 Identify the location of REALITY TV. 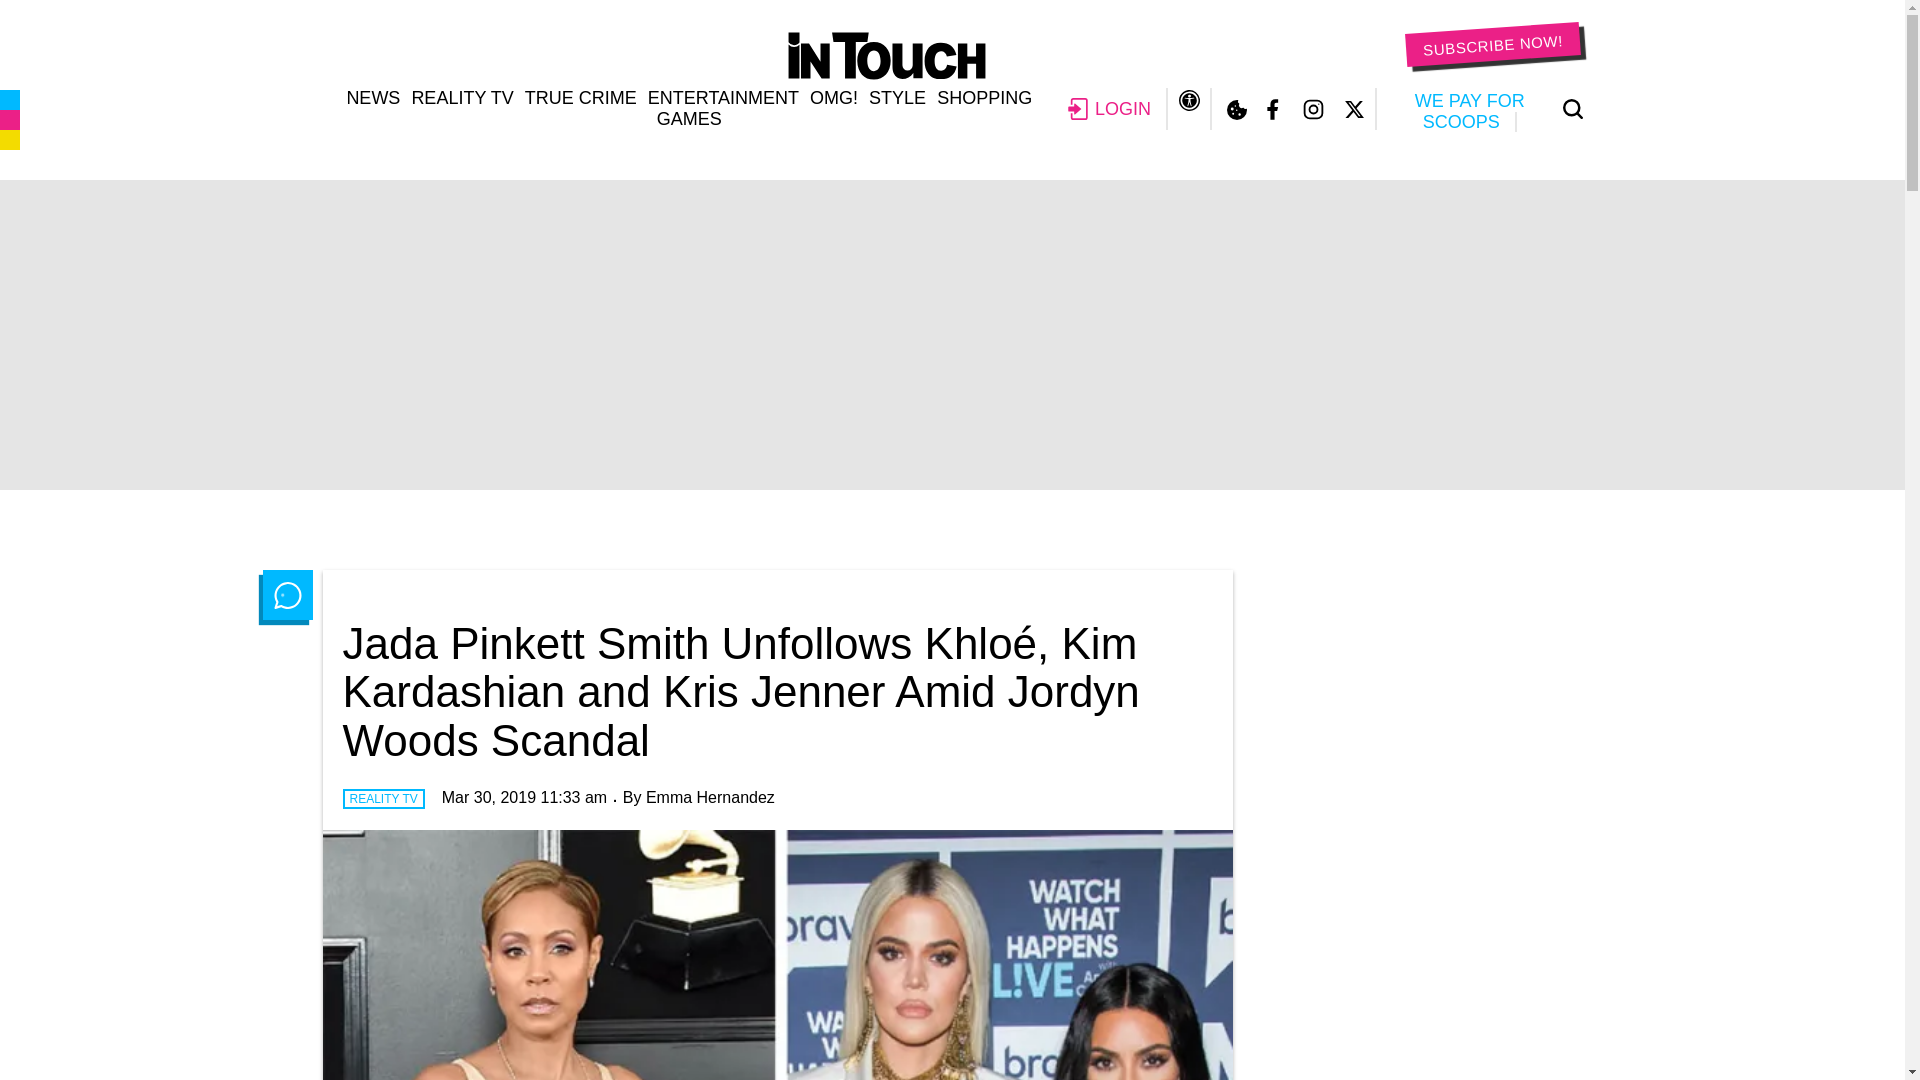
(461, 98).